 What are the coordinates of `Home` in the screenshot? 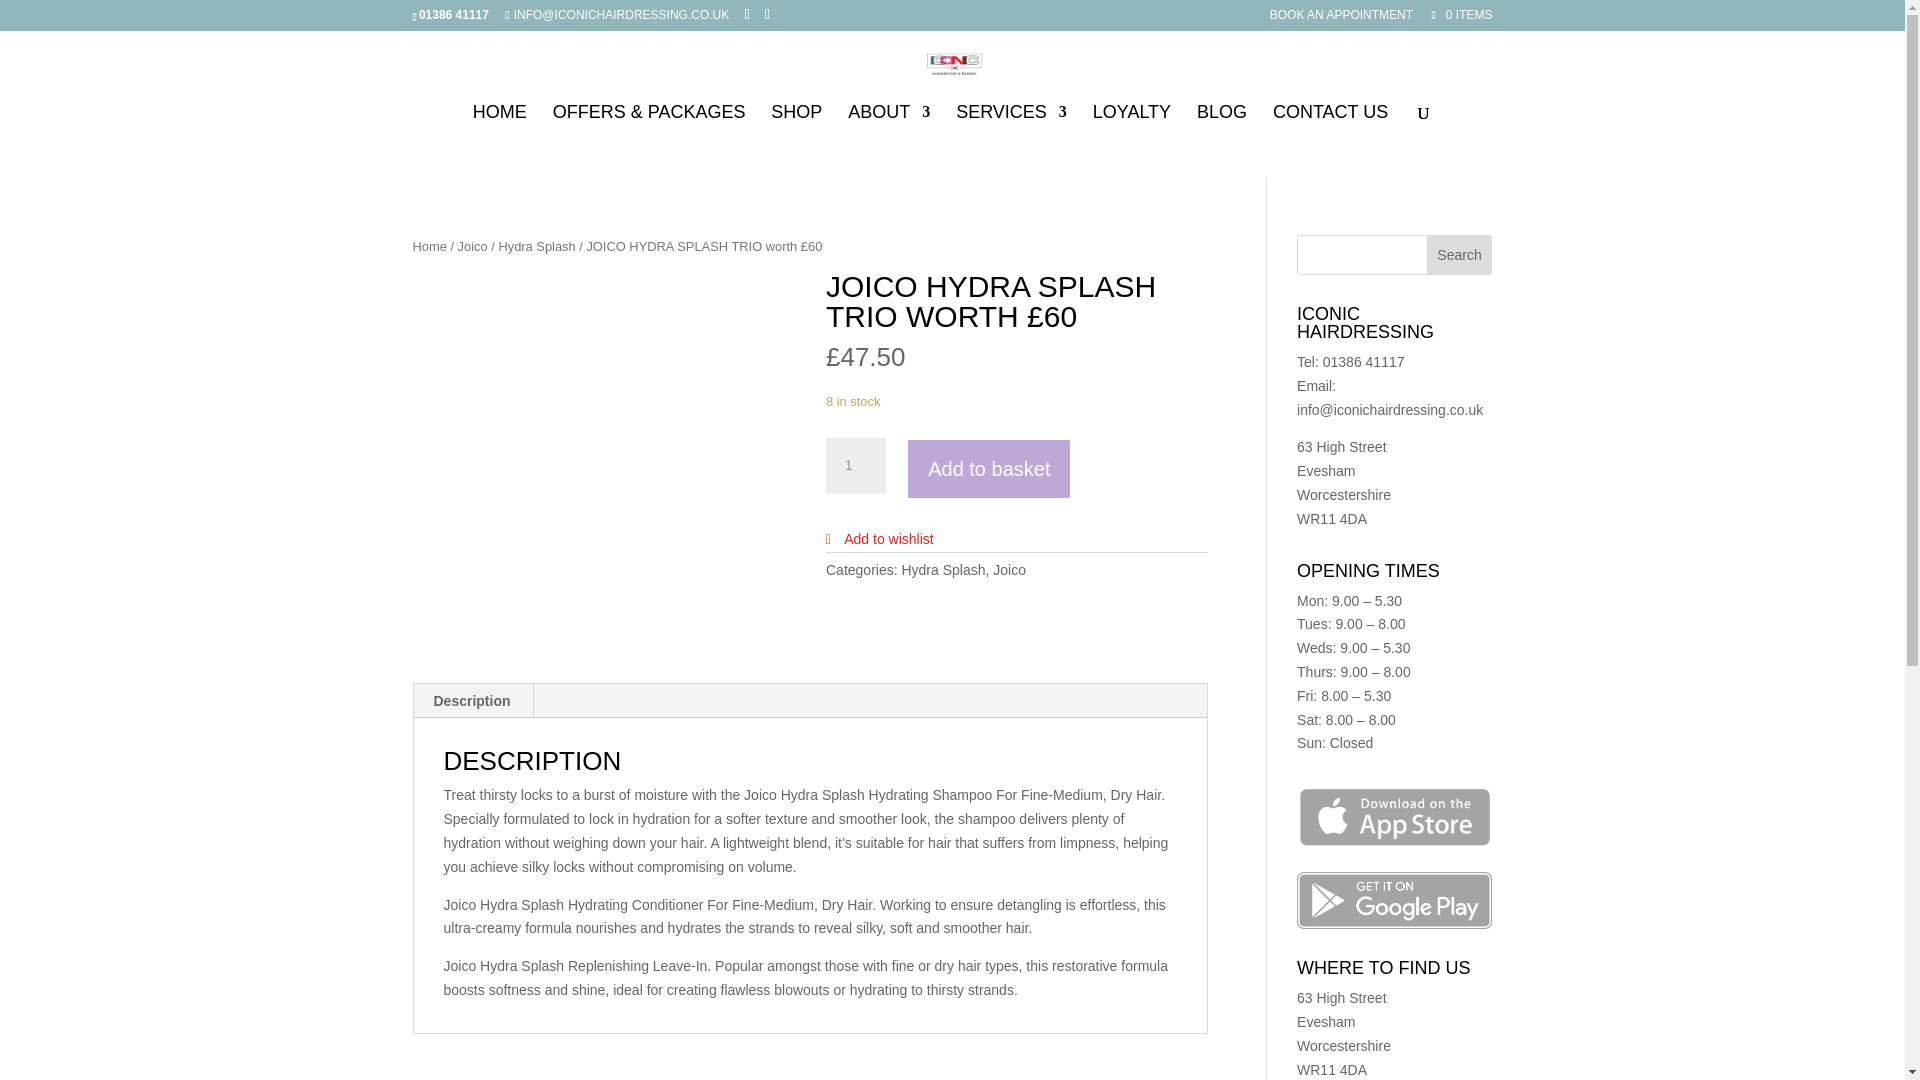 It's located at (428, 246).